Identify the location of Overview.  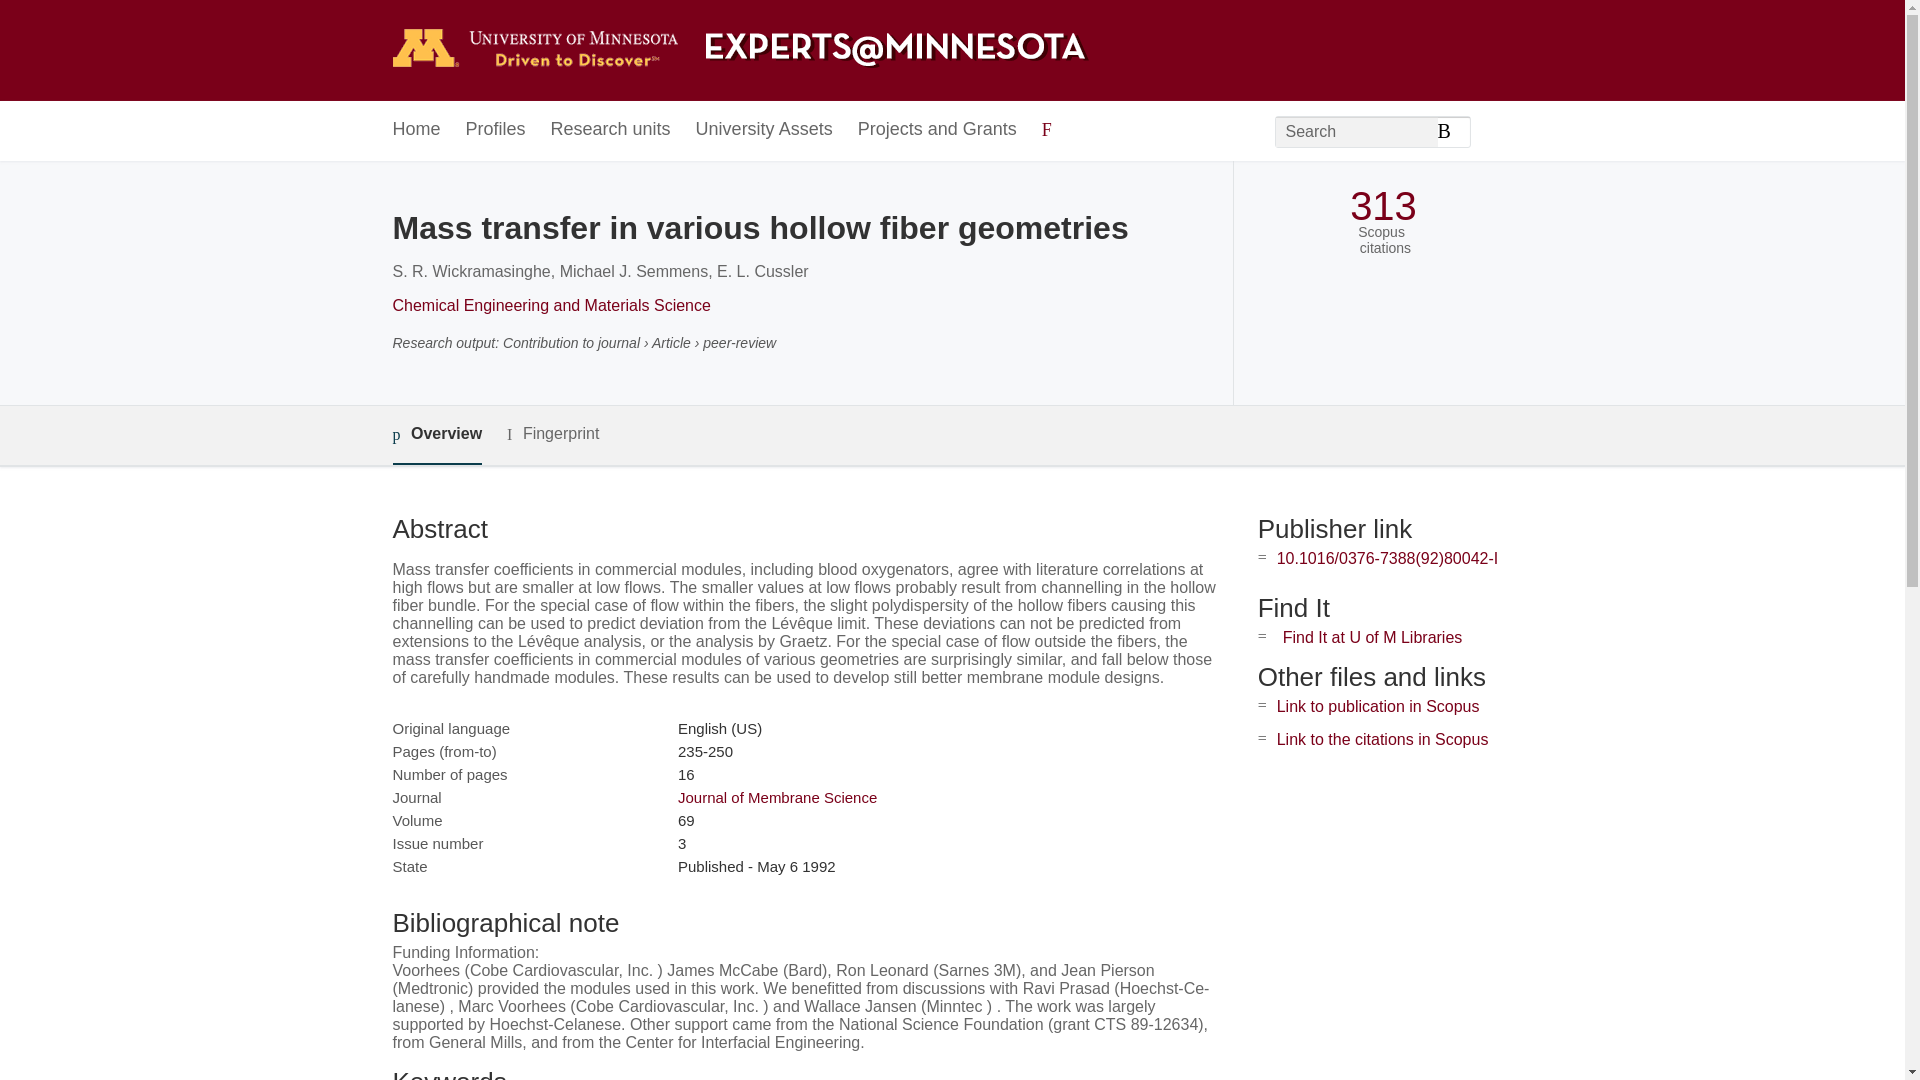
(436, 436).